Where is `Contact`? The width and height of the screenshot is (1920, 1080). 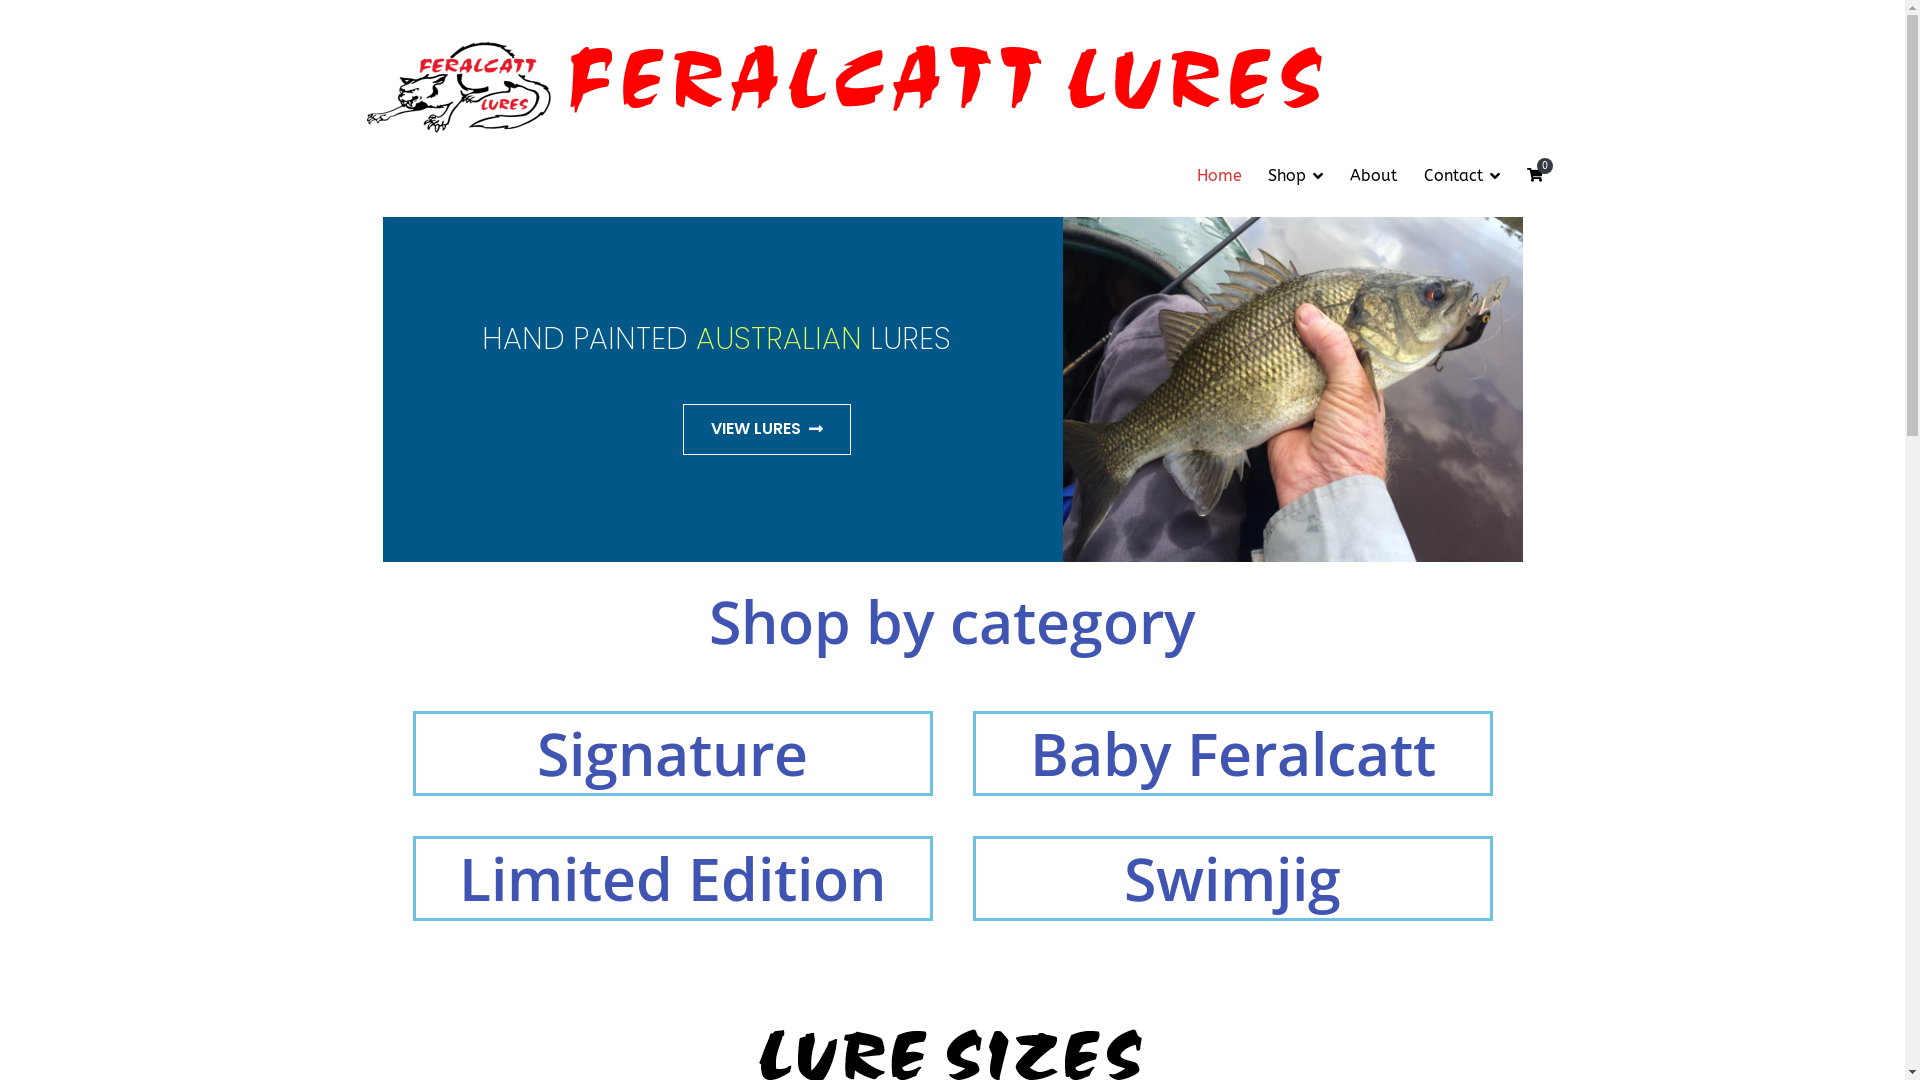 Contact is located at coordinates (1462, 176).